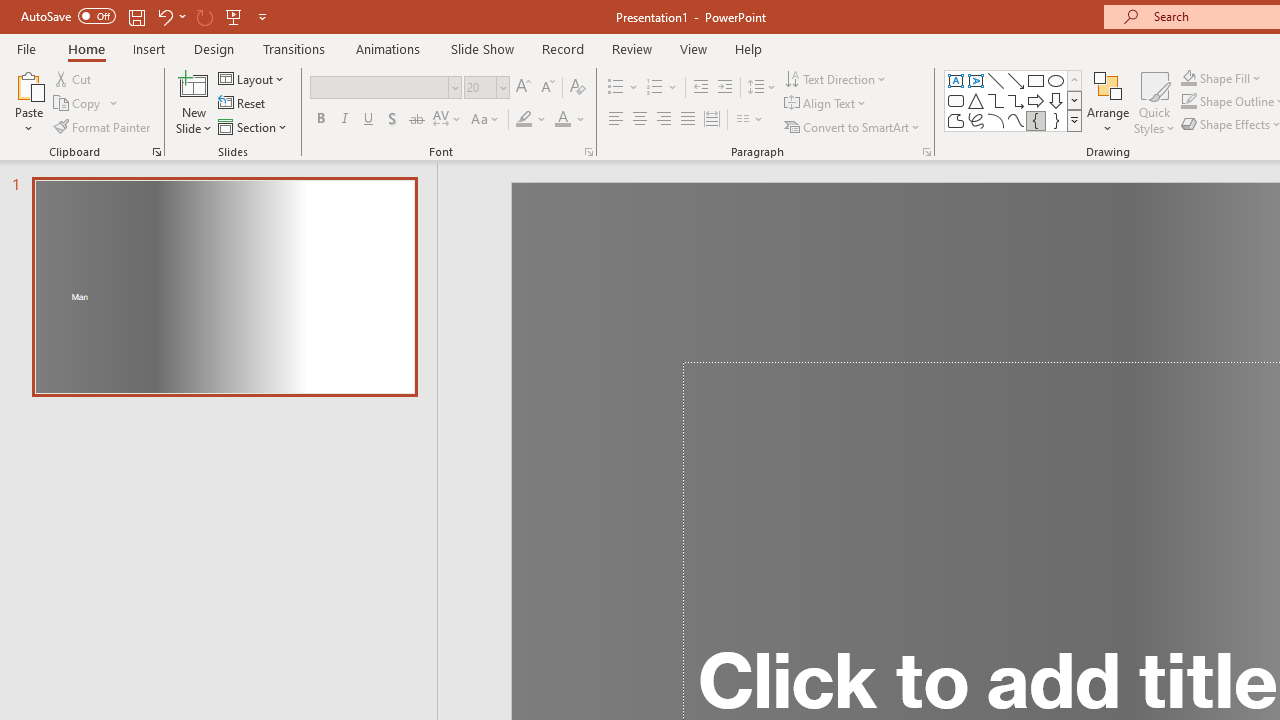 The width and height of the screenshot is (1280, 720). Describe the element at coordinates (836, 78) in the screenshot. I see `Text Direction` at that location.